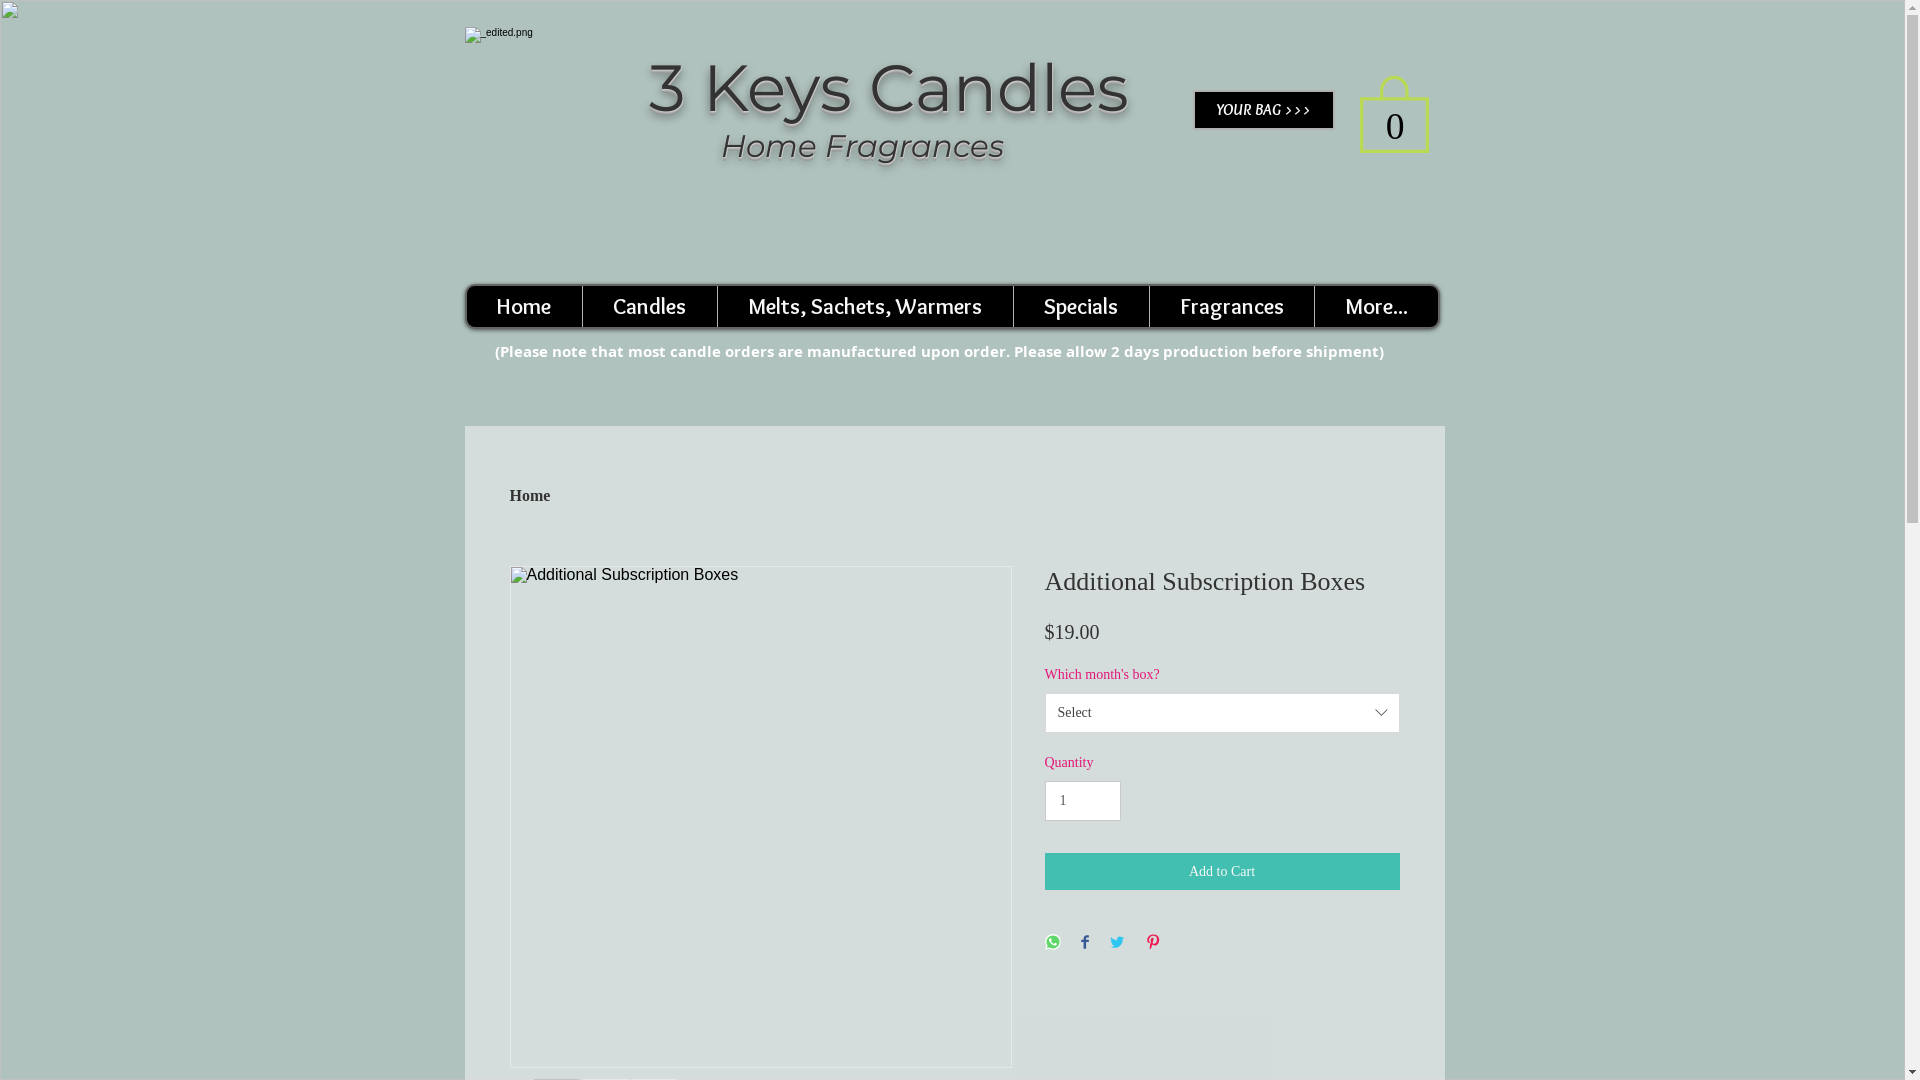 The width and height of the screenshot is (1920, 1080). I want to click on 0, so click(1394, 112).